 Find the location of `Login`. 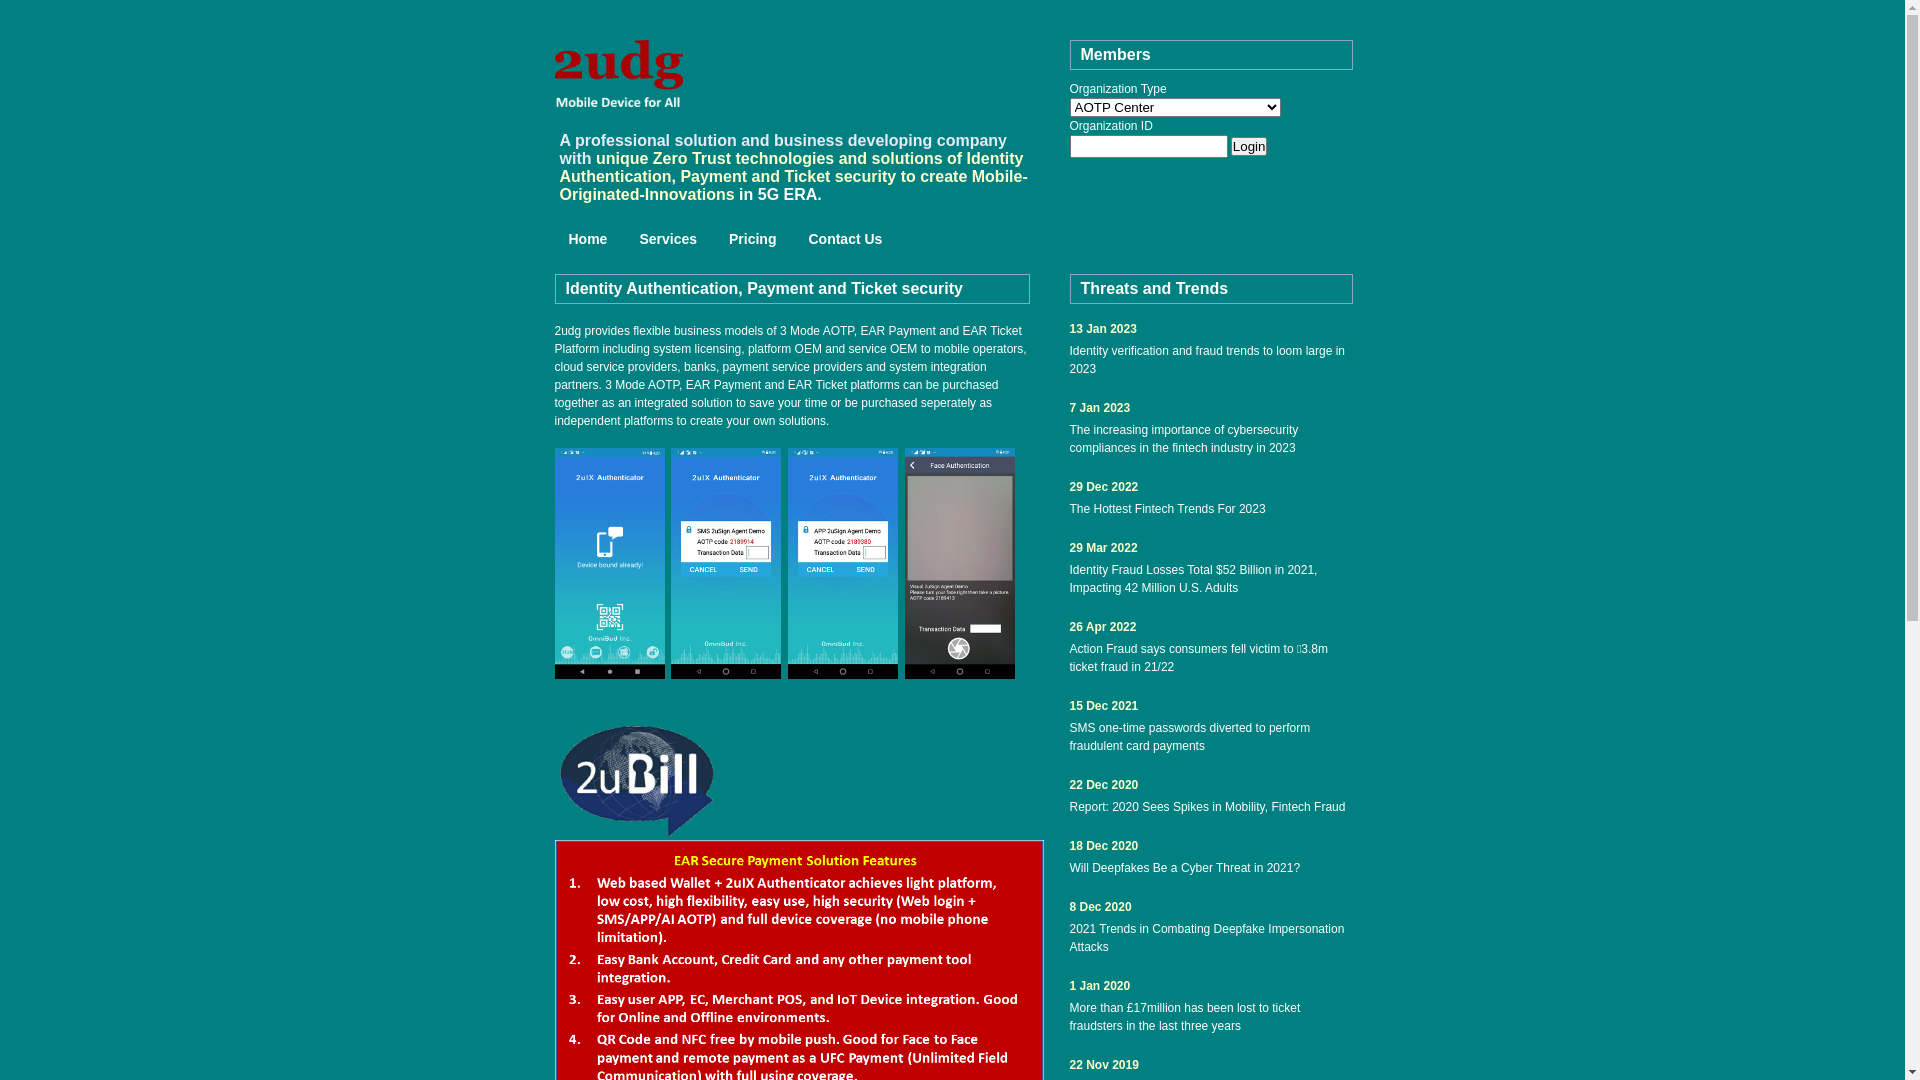

Login is located at coordinates (1250, 146).